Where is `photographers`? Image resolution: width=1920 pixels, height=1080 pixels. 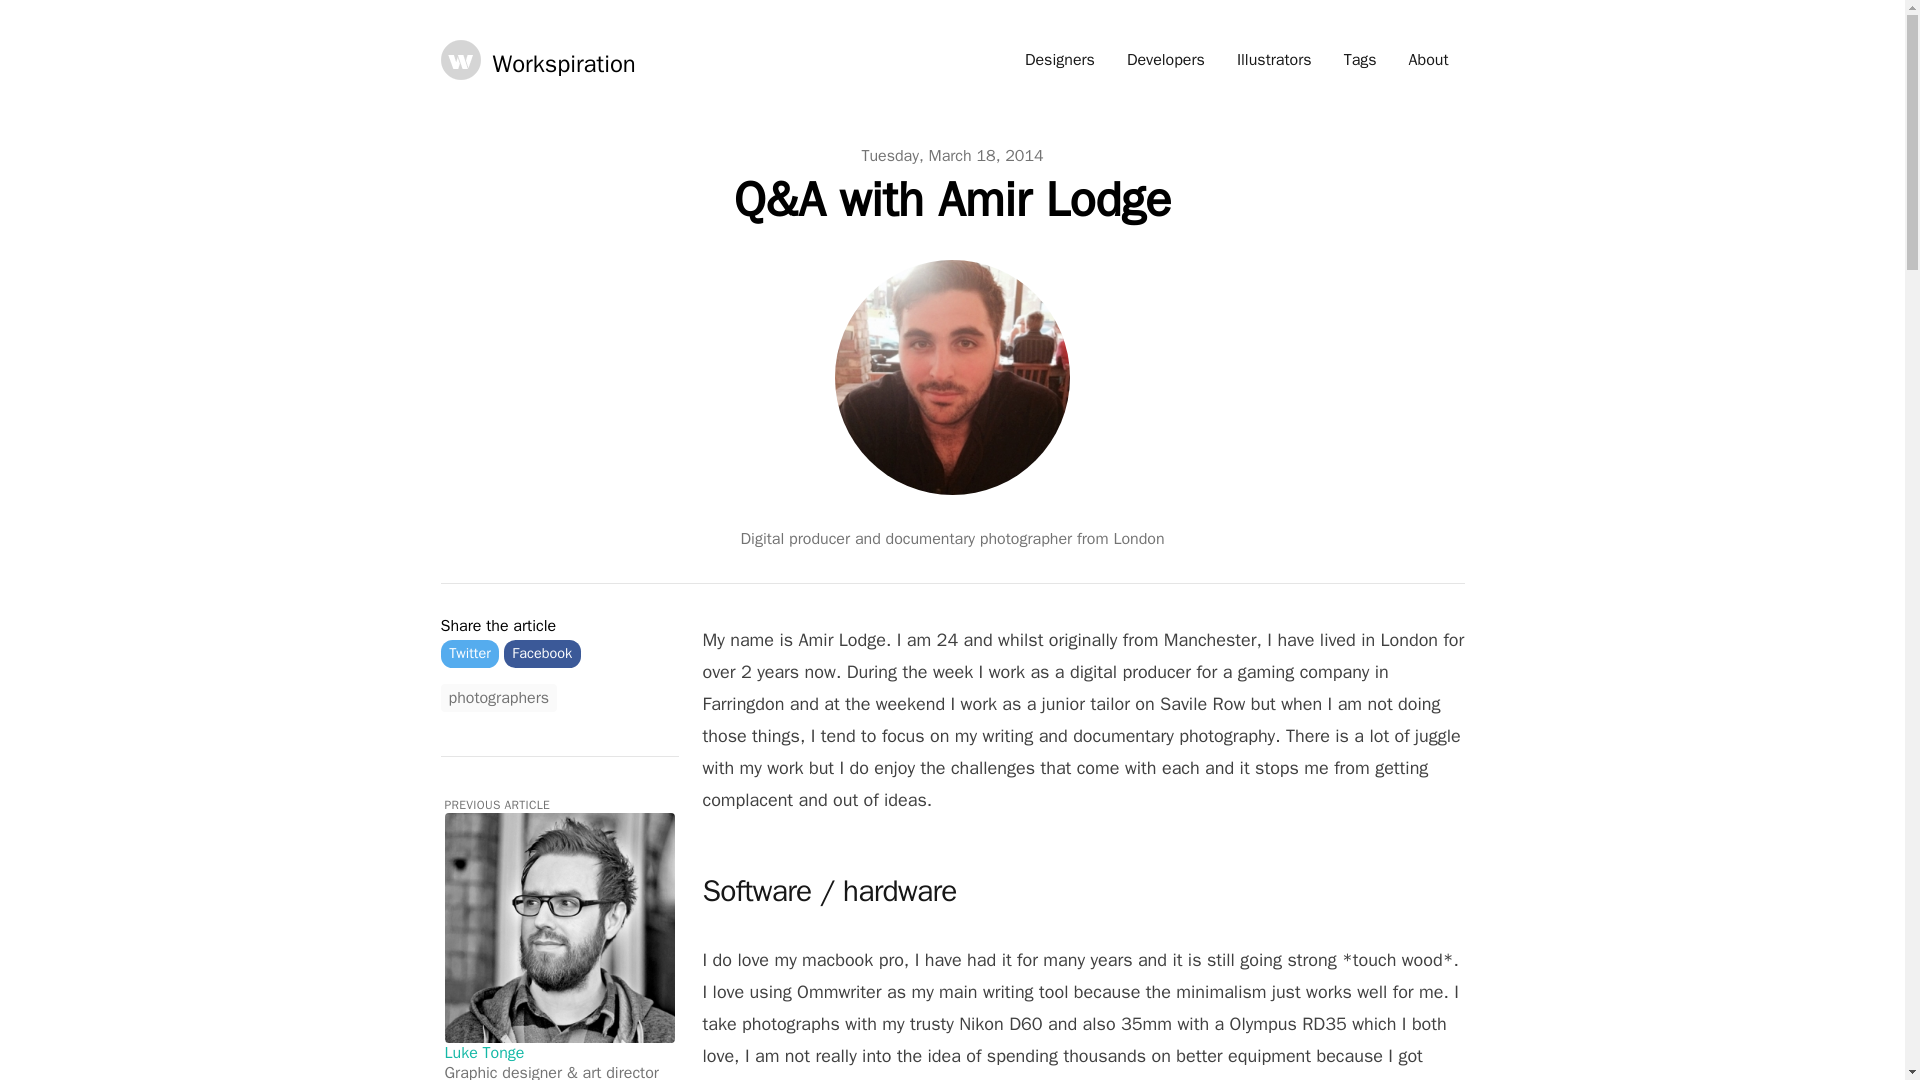 photographers is located at coordinates (498, 697).